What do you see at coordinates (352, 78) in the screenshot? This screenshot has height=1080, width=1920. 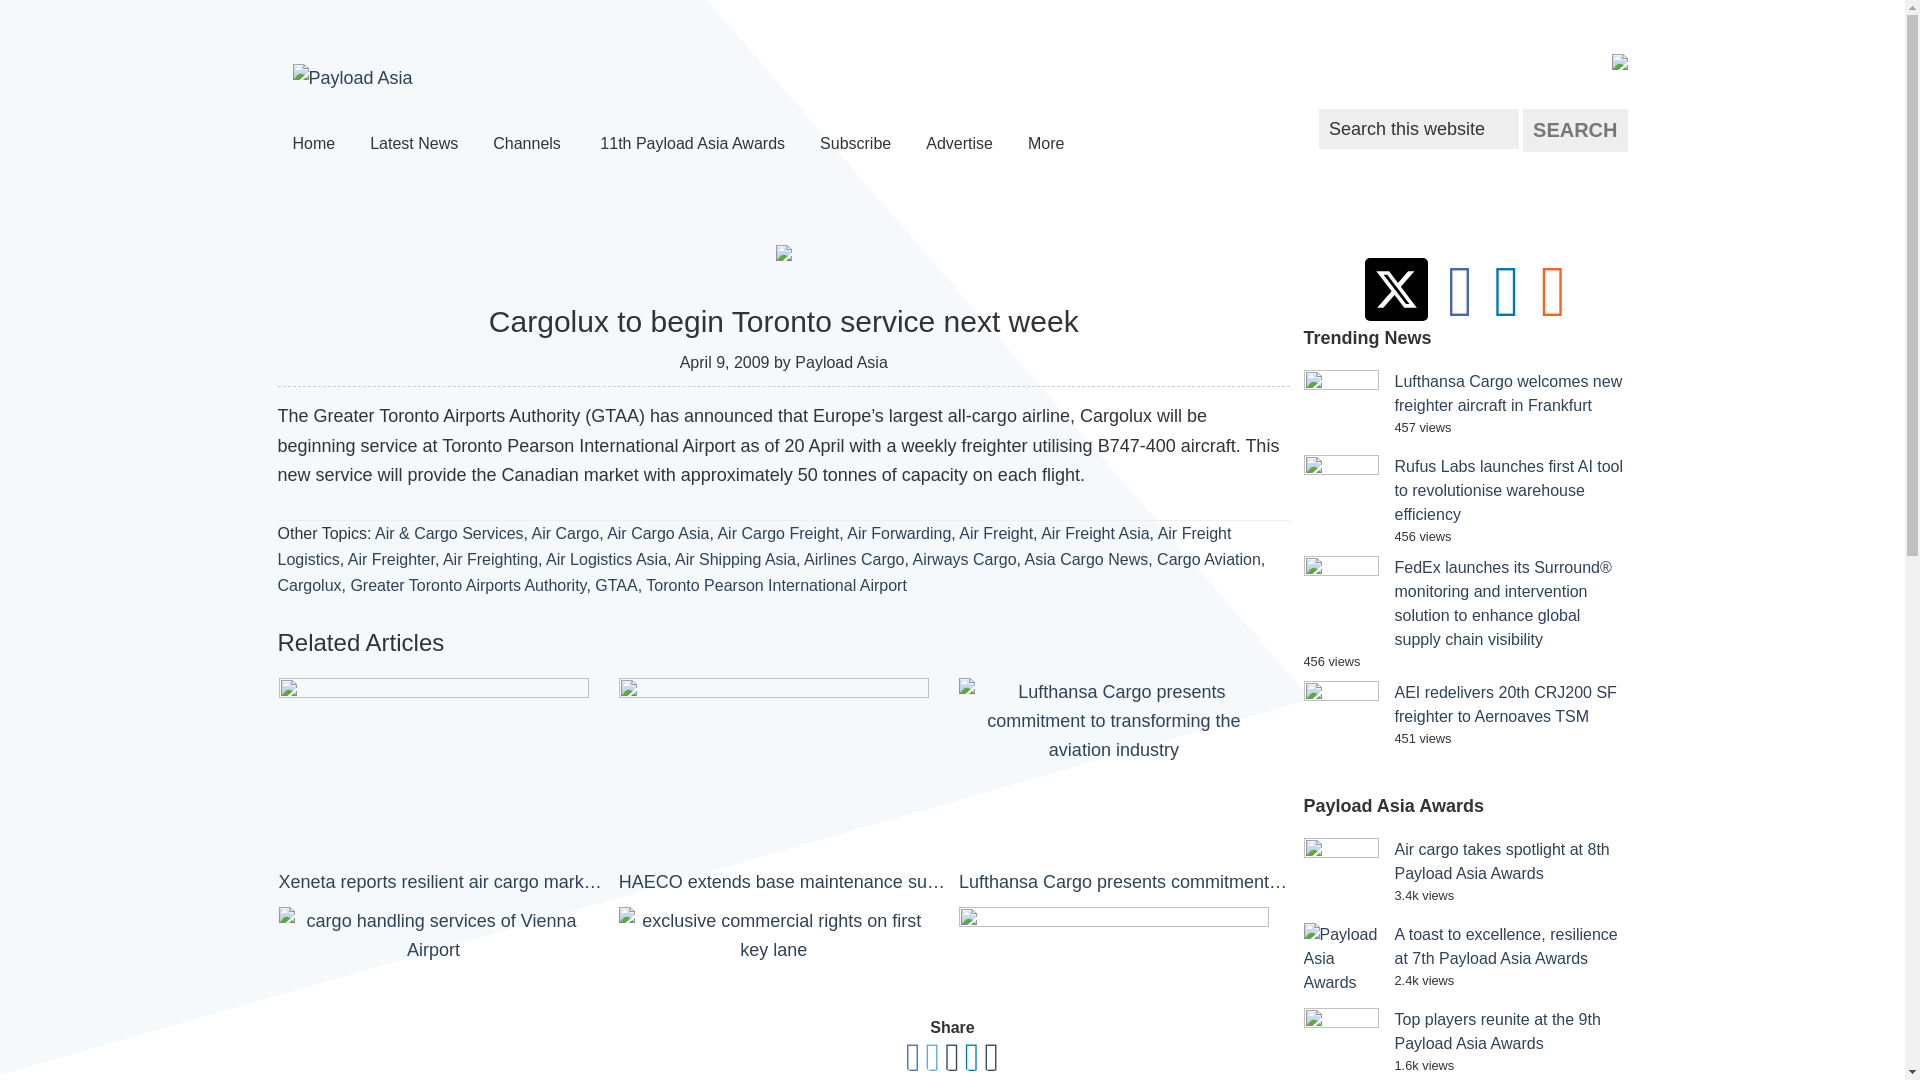 I see `Payload Asia` at bounding box center [352, 78].